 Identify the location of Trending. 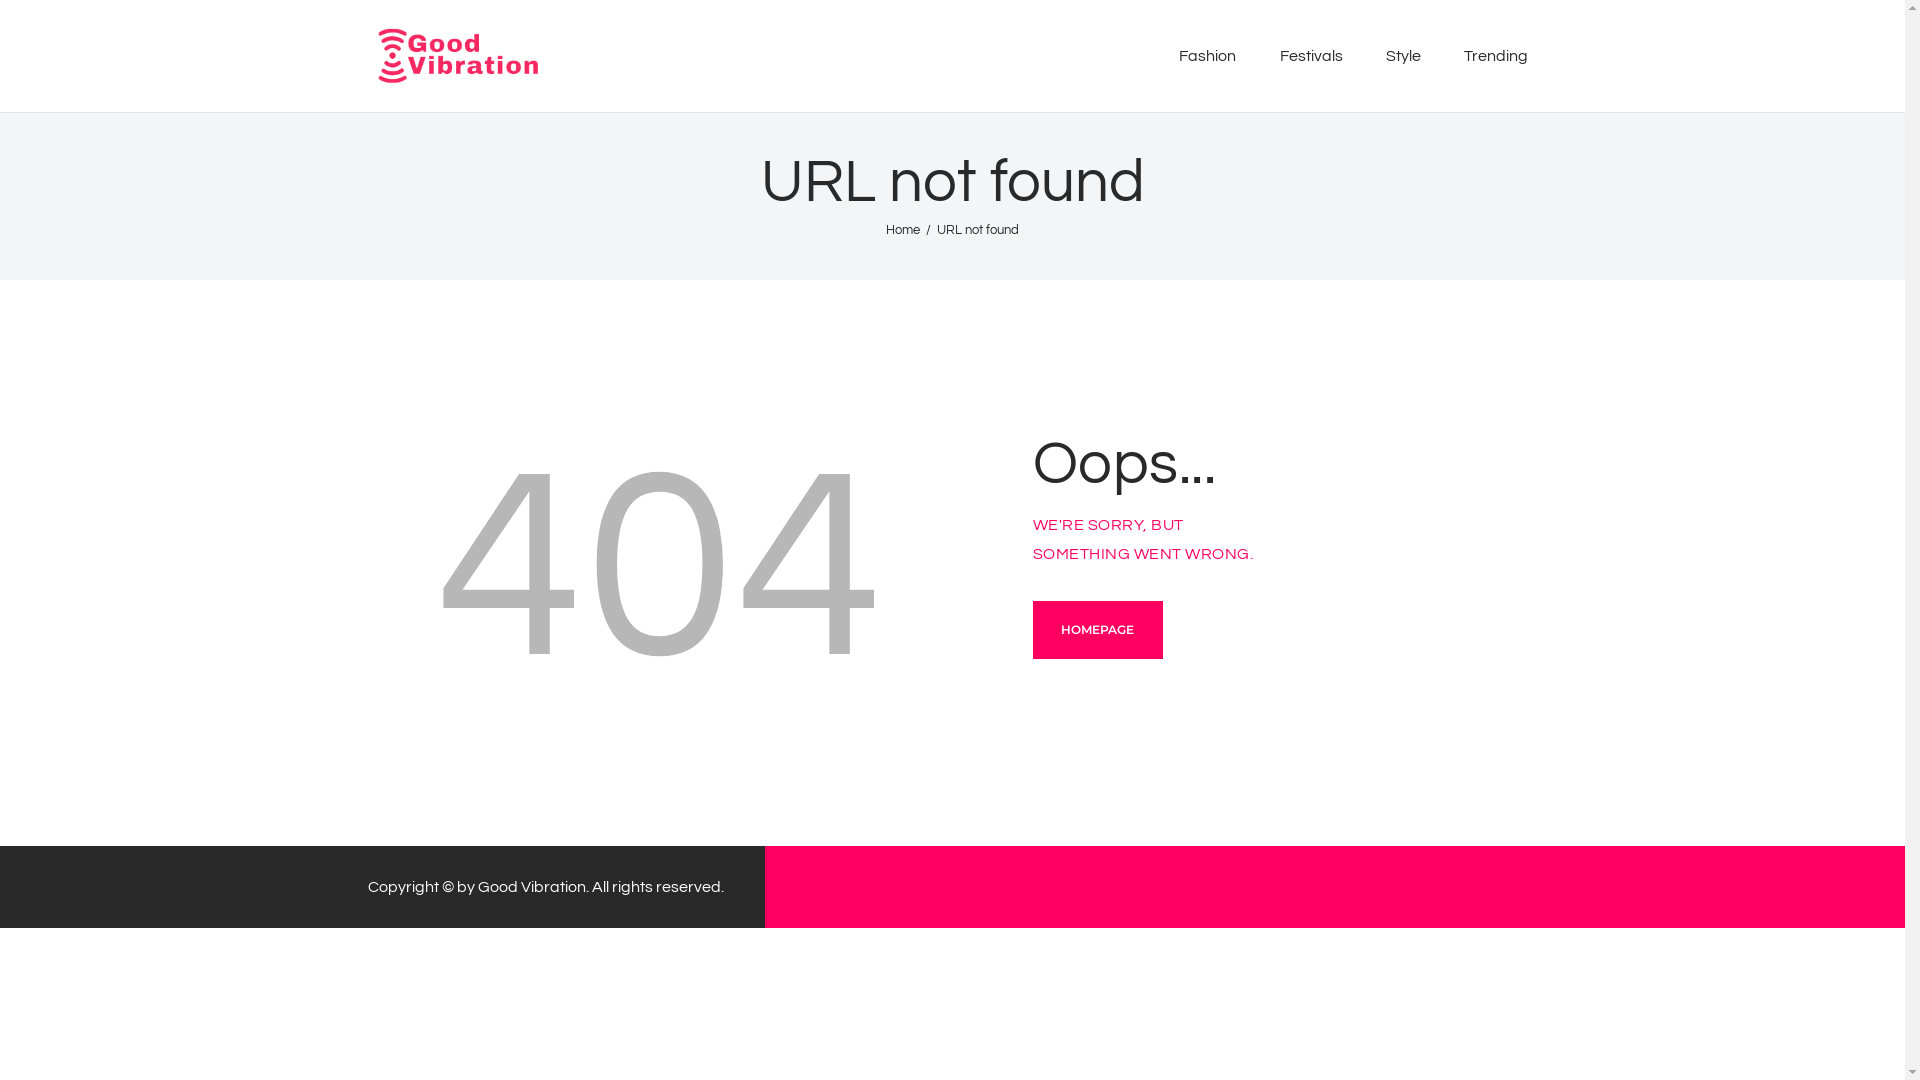
(1496, 56).